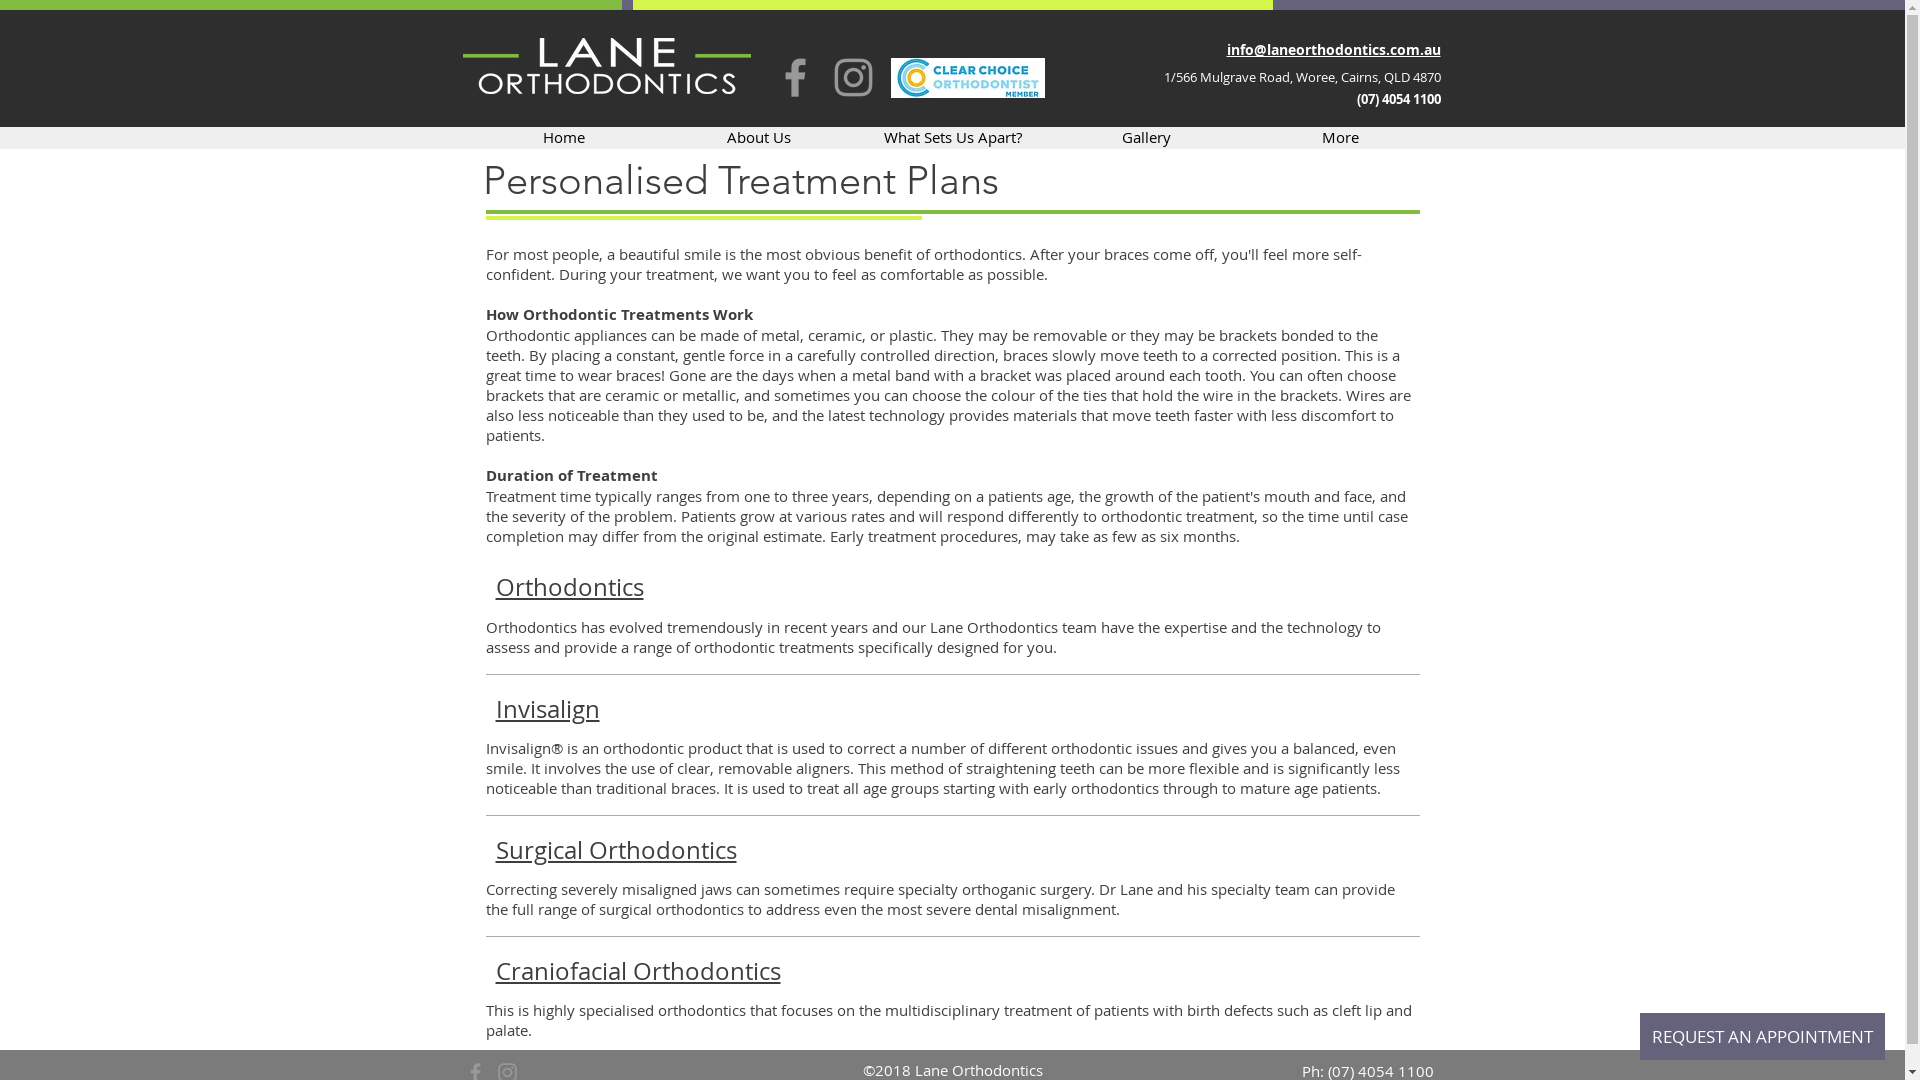  Describe the element at coordinates (759, 137) in the screenshot. I see `About Us` at that location.